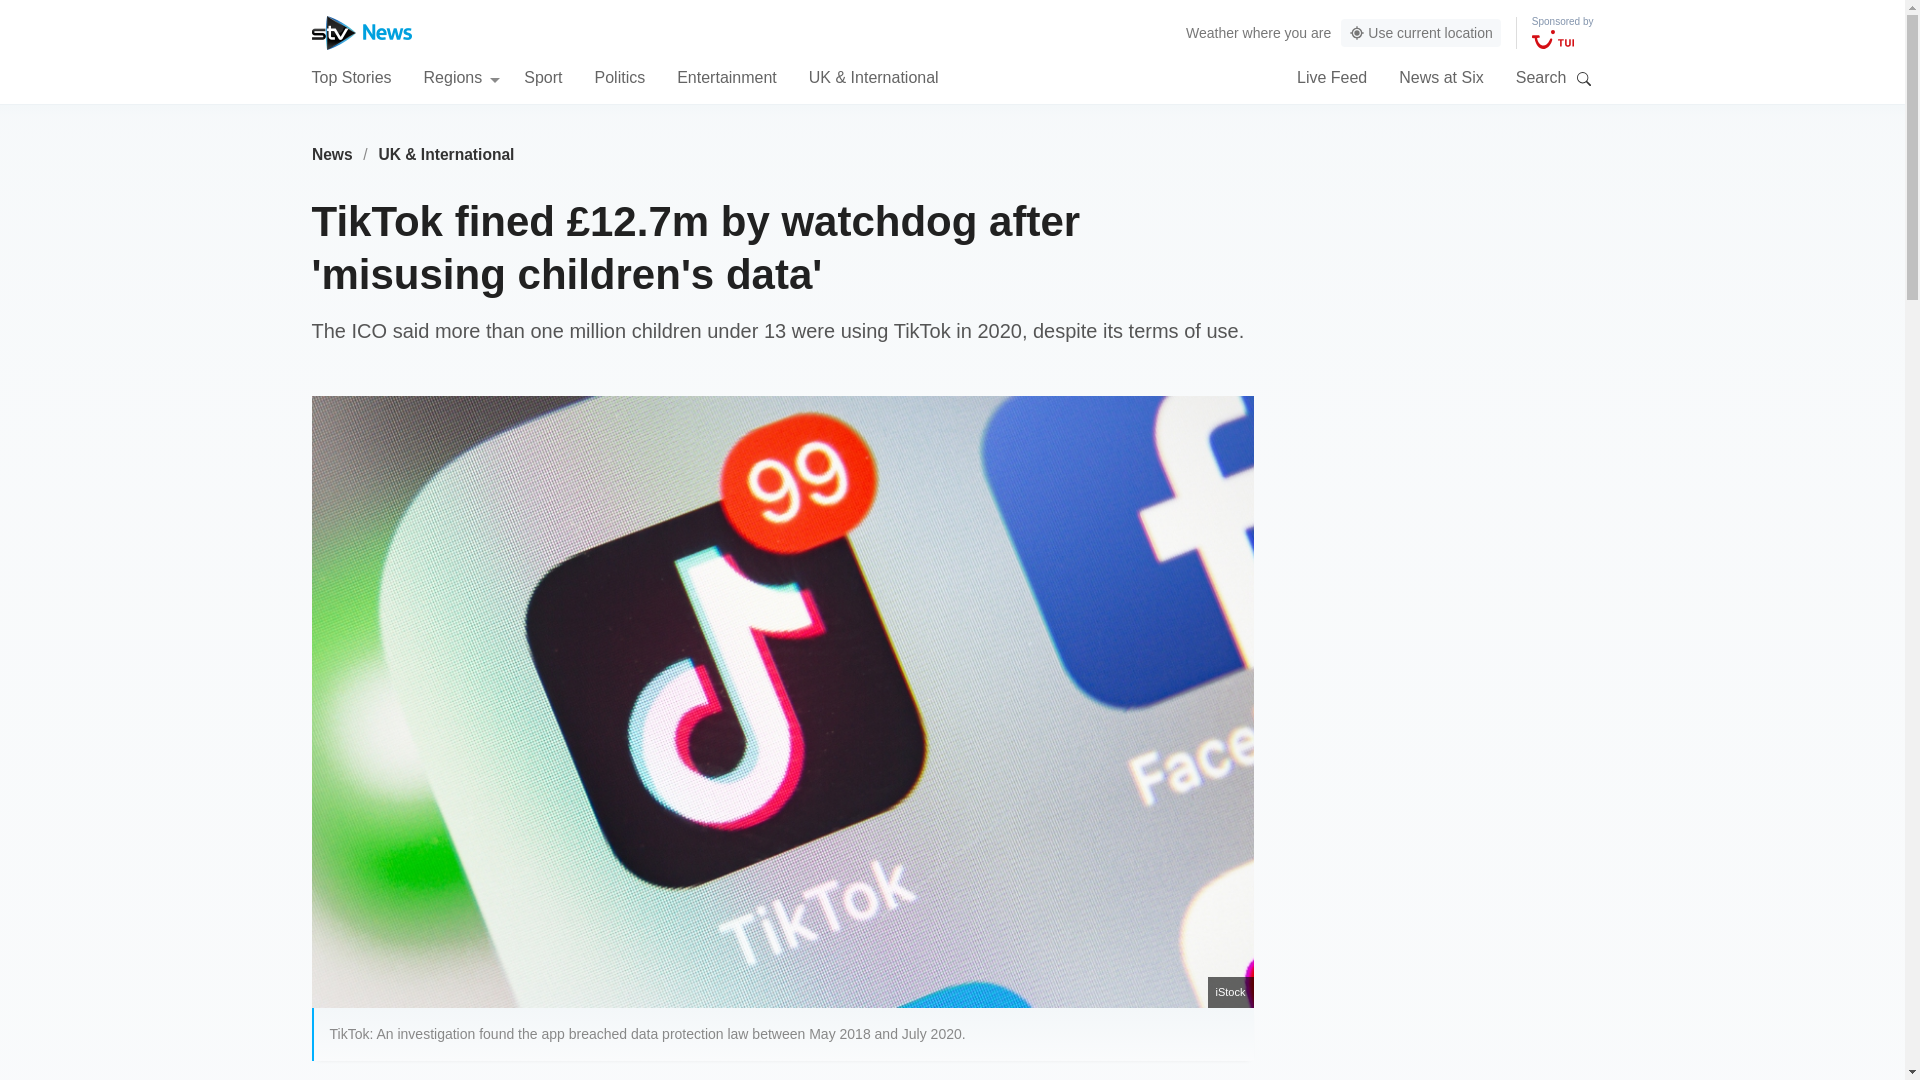 The height and width of the screenshot is (1080, 1920). What do you see at coordinates (619, 76) in the screenshot?
I see `Politics` at bounding box center [619, 76].